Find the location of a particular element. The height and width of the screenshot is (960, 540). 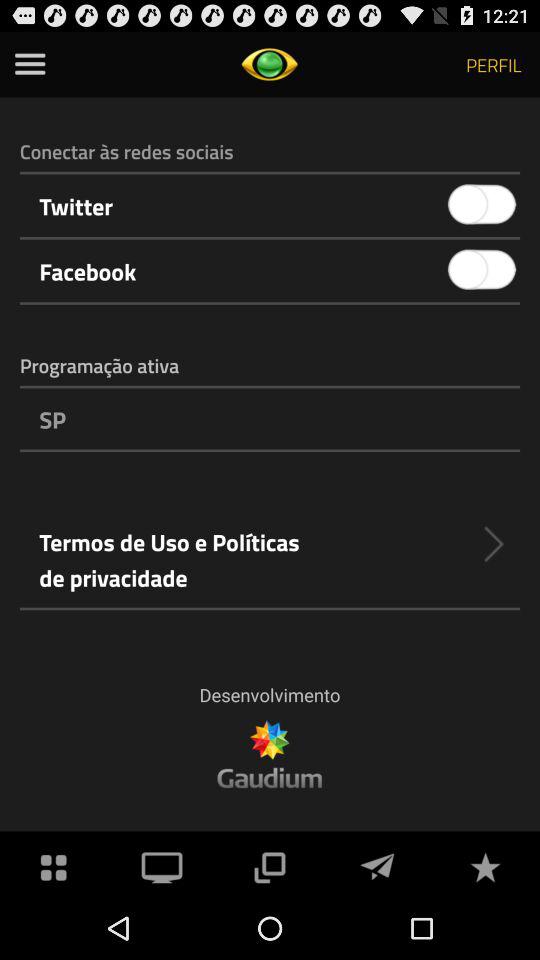

toggle connect to facebook is located at coordinates (482, 270).